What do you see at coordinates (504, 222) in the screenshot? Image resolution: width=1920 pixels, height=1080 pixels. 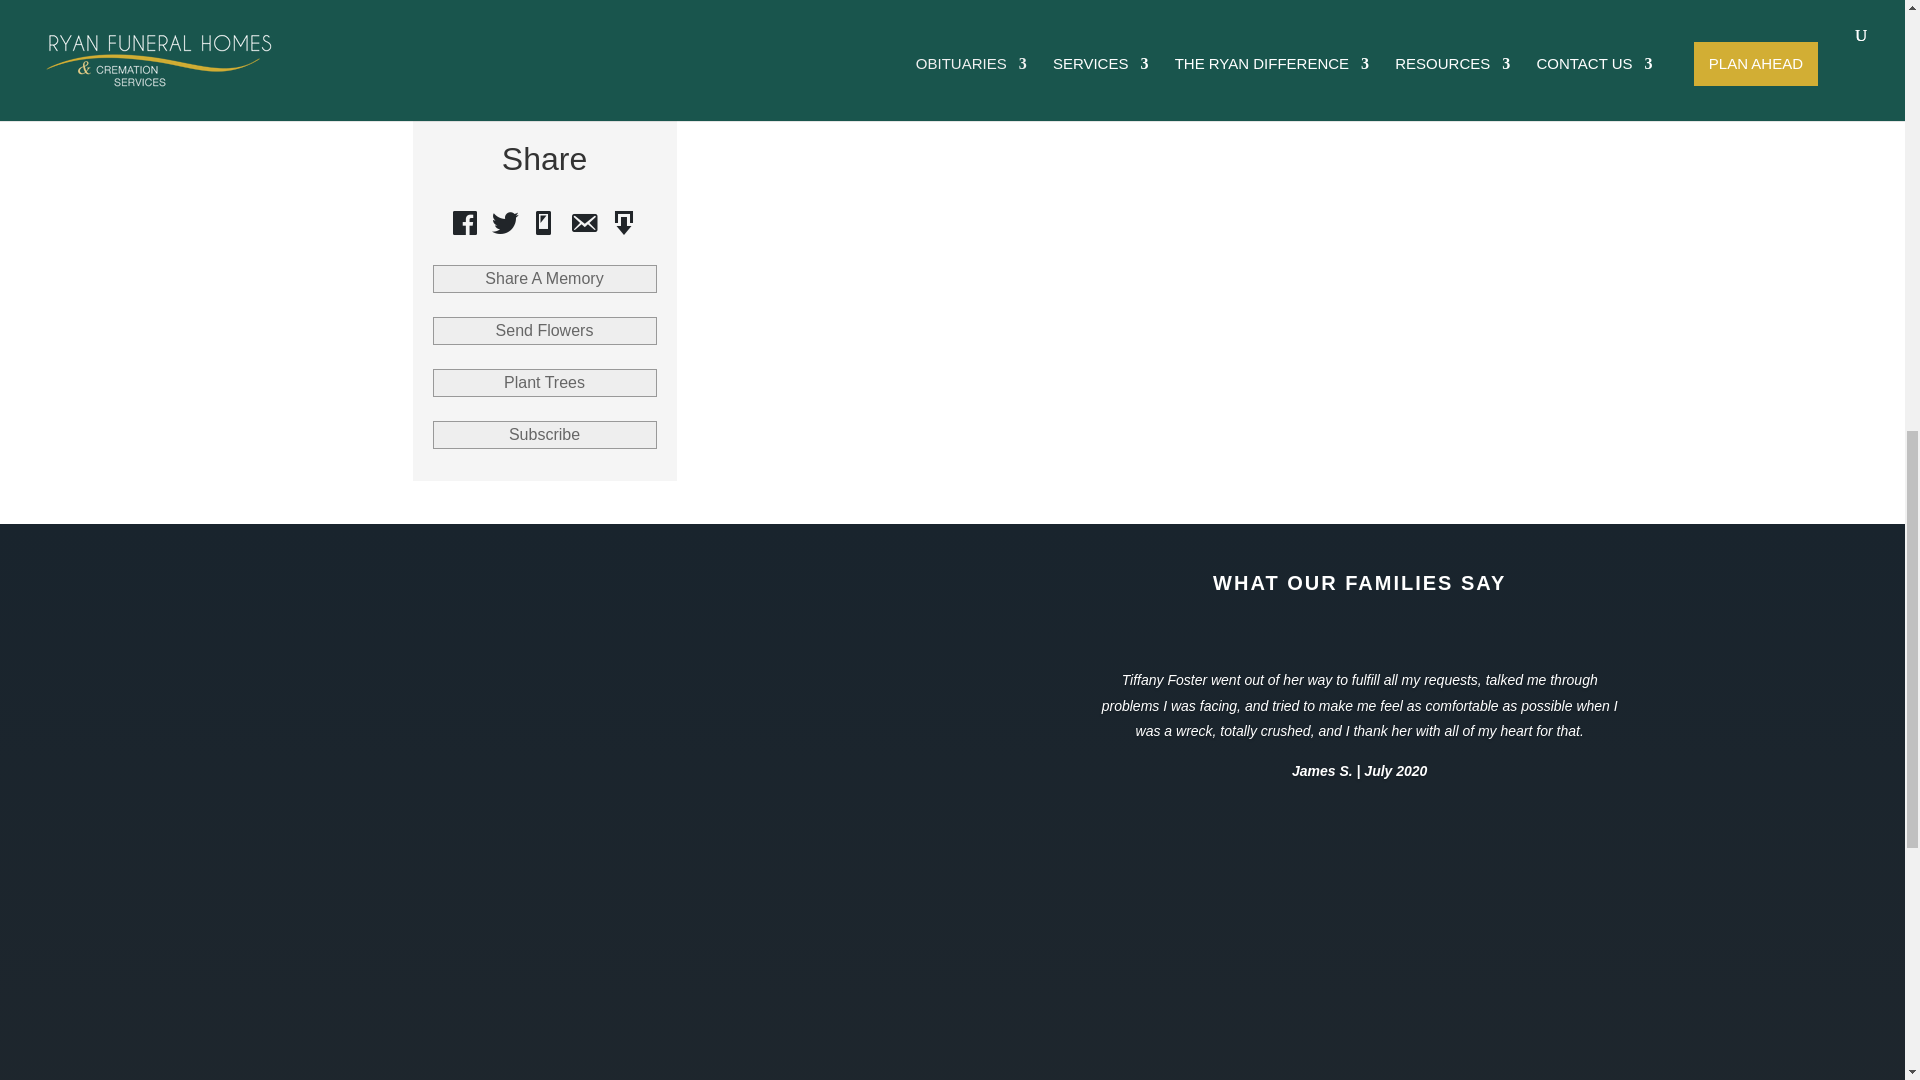 I see `Tweet this obituary` at bounding box center [504, 222].